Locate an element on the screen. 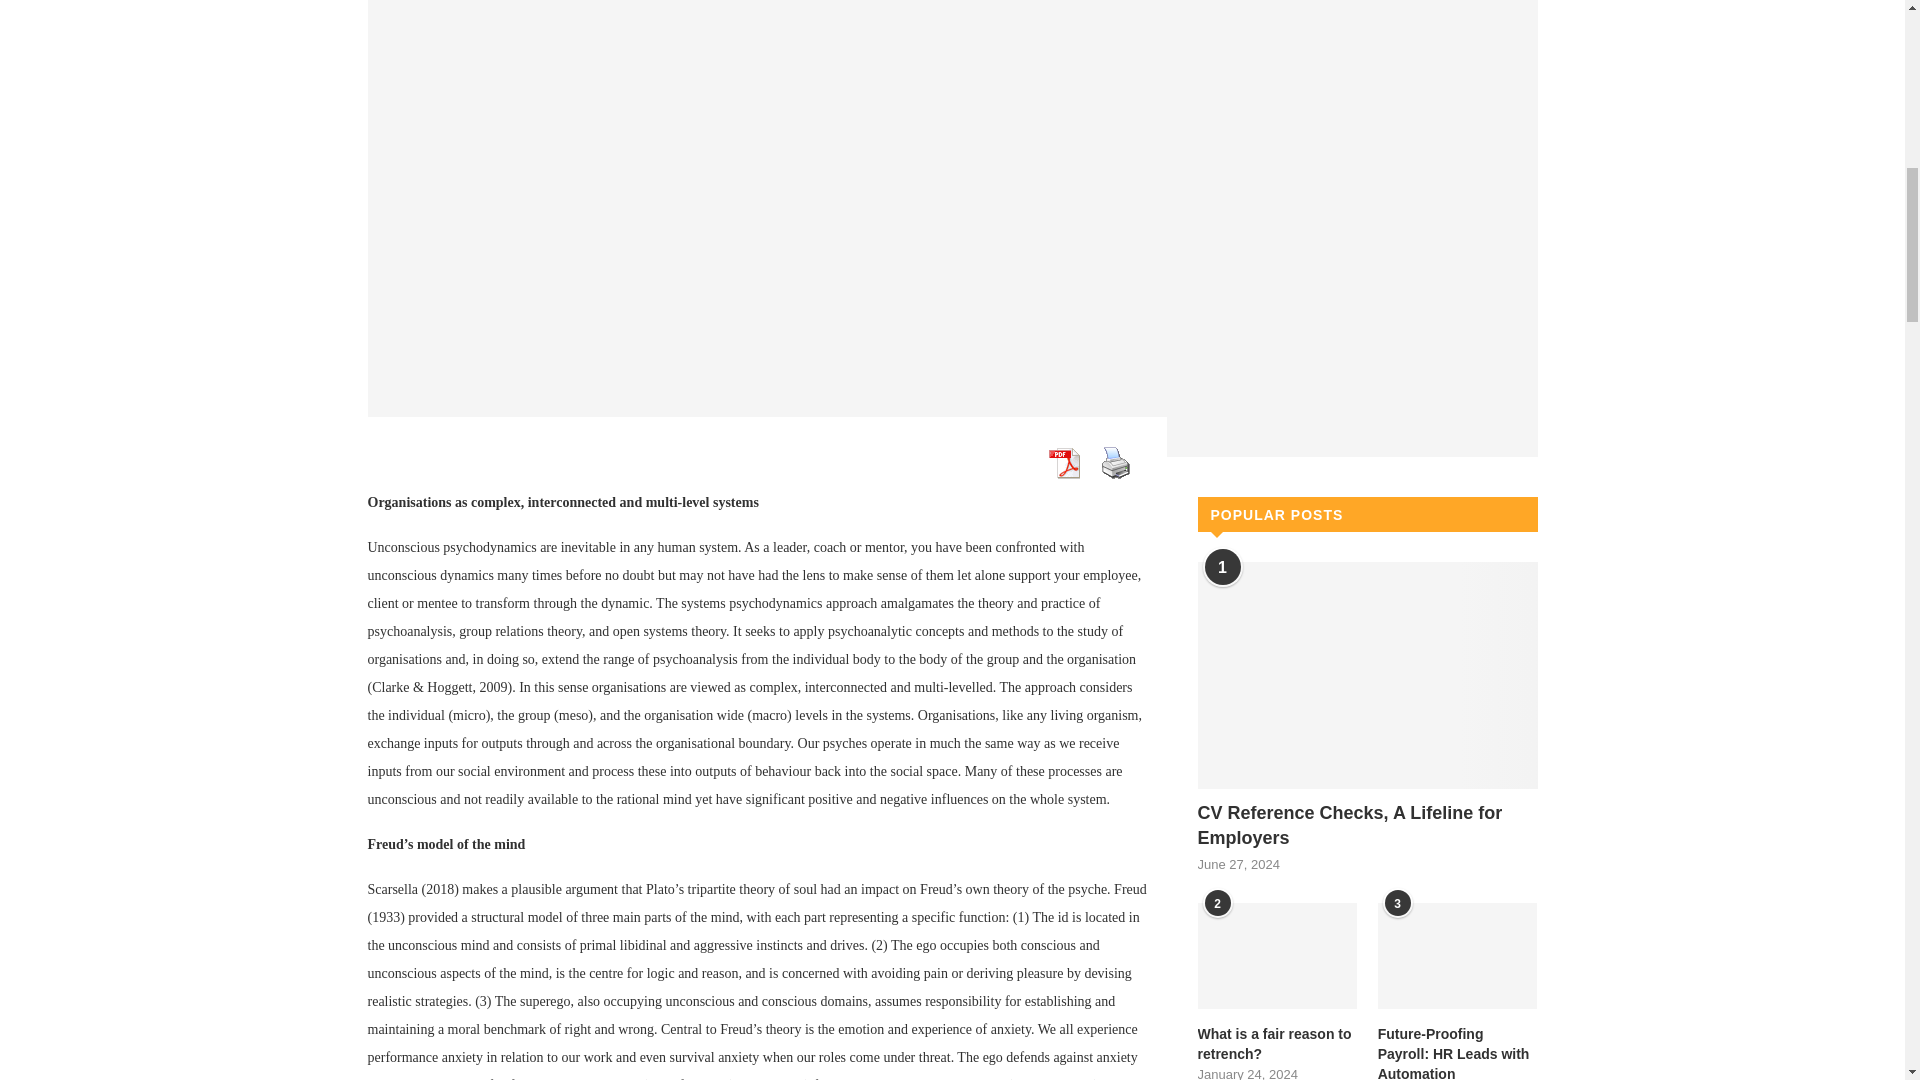 Image resolution: width=1920 pixels, height=1080 pixels. What is a fair reason to retrench? is located at coordinates (1278, 956).